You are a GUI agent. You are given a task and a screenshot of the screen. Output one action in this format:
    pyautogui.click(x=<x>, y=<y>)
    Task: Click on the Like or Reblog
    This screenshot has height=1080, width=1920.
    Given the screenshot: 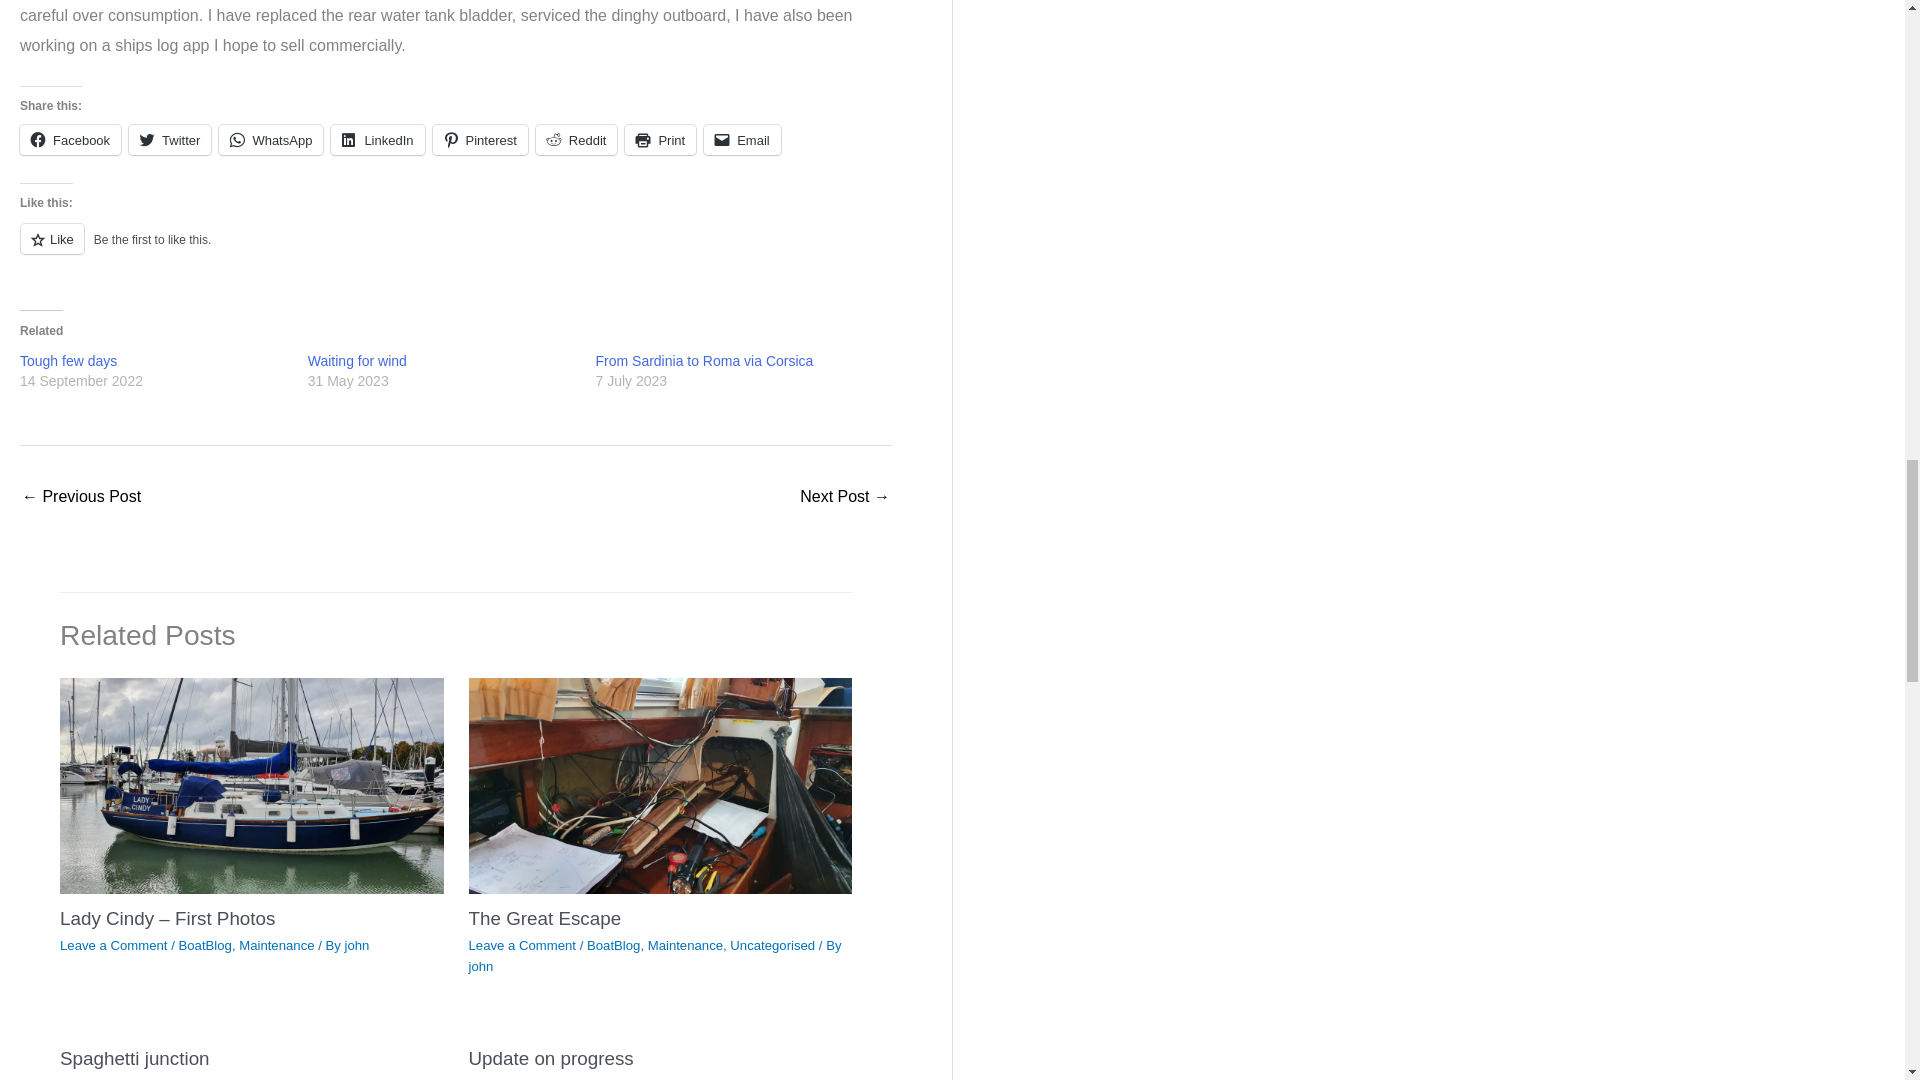 What is the action you would take?
    pyautogui.click(x=456, y=250)
    